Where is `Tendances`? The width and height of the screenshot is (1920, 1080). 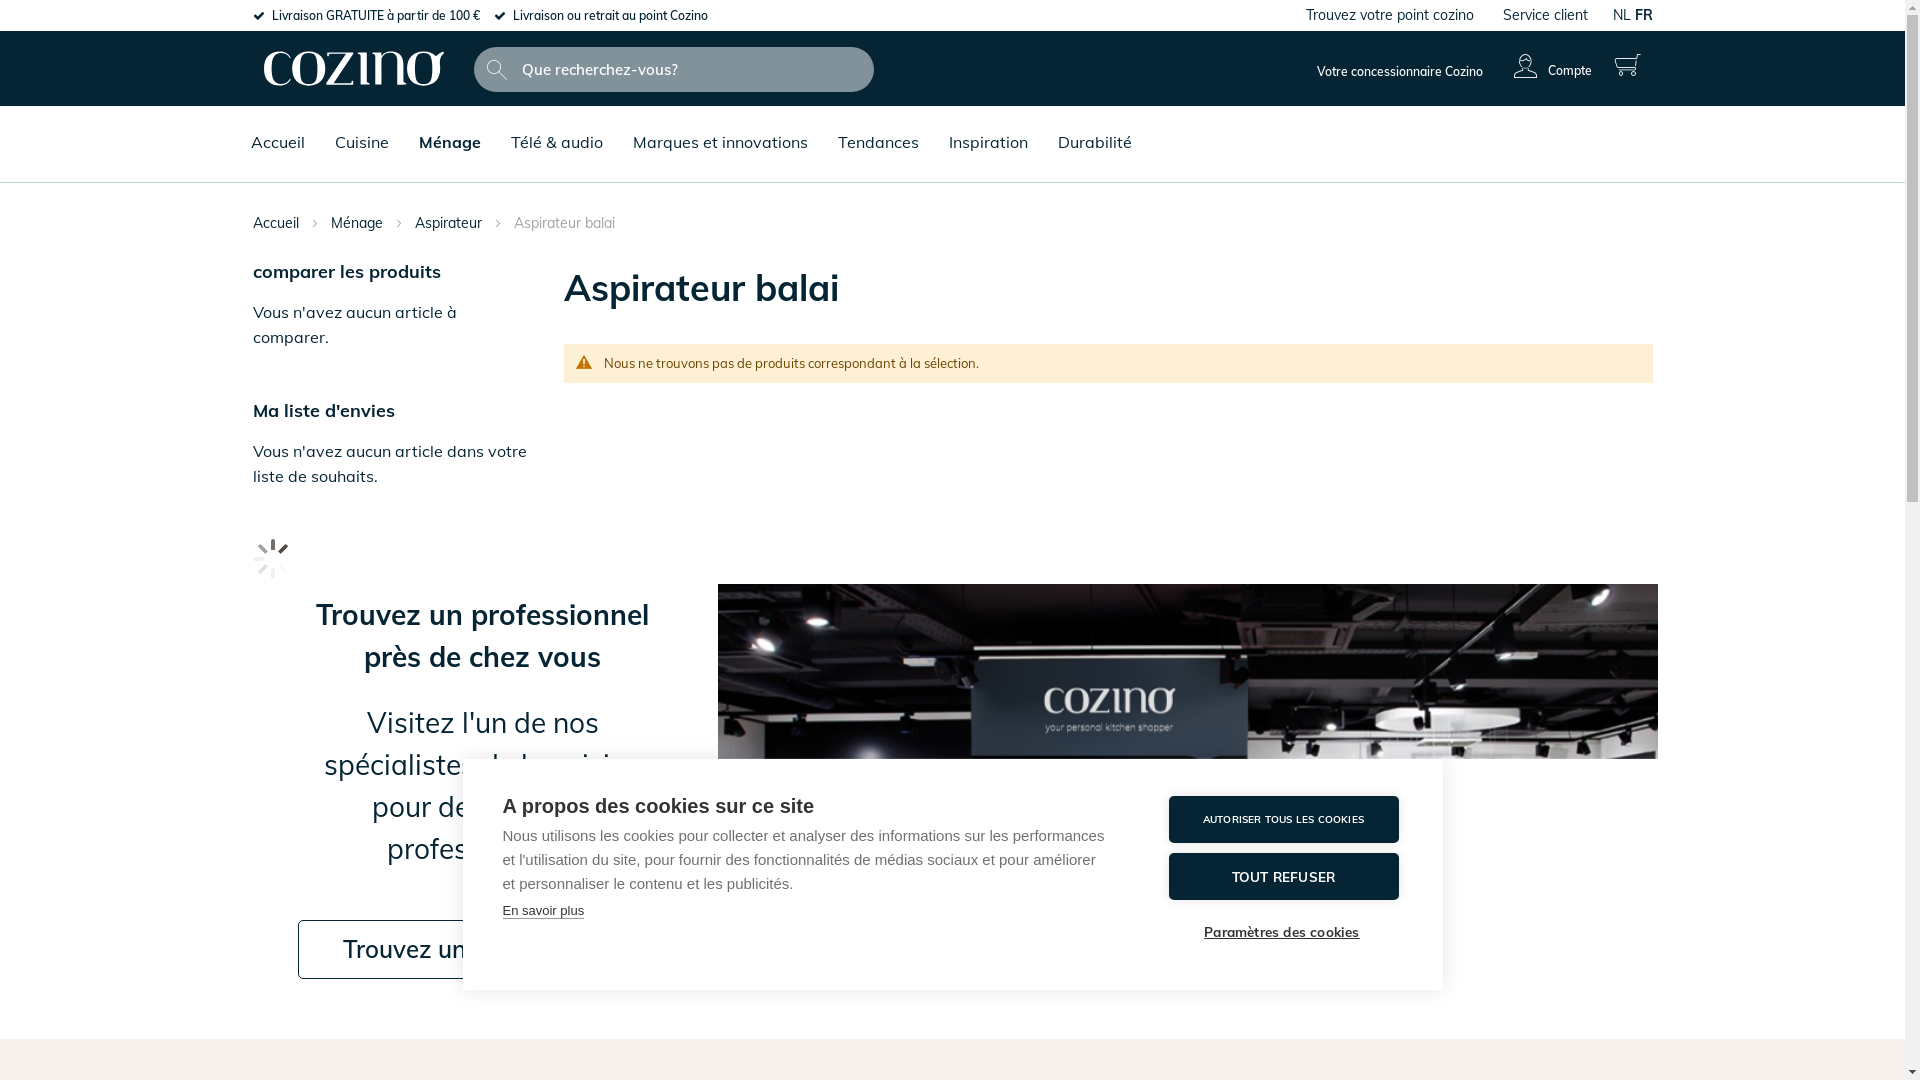
Tendances is located at coordinates (878, 129).